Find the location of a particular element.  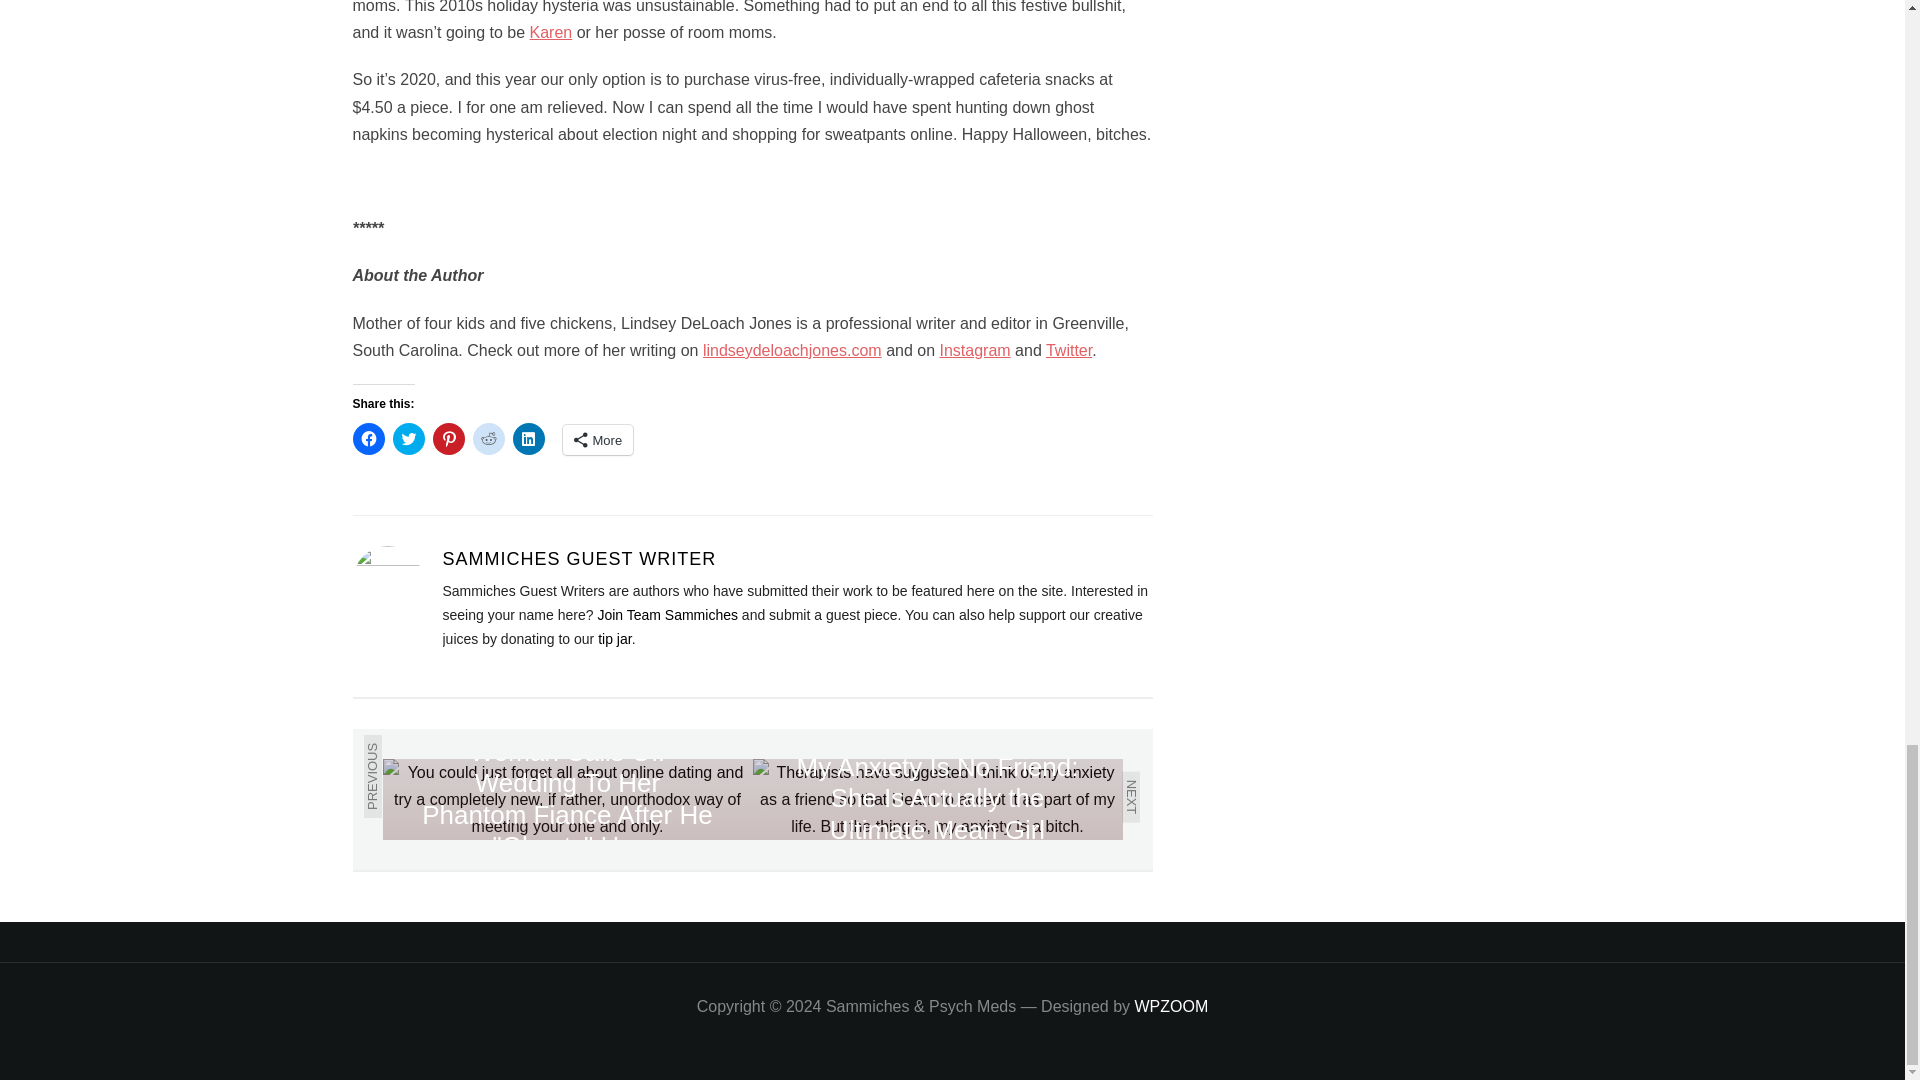

Click to share on Reddit is located at coordinates (488, 438).